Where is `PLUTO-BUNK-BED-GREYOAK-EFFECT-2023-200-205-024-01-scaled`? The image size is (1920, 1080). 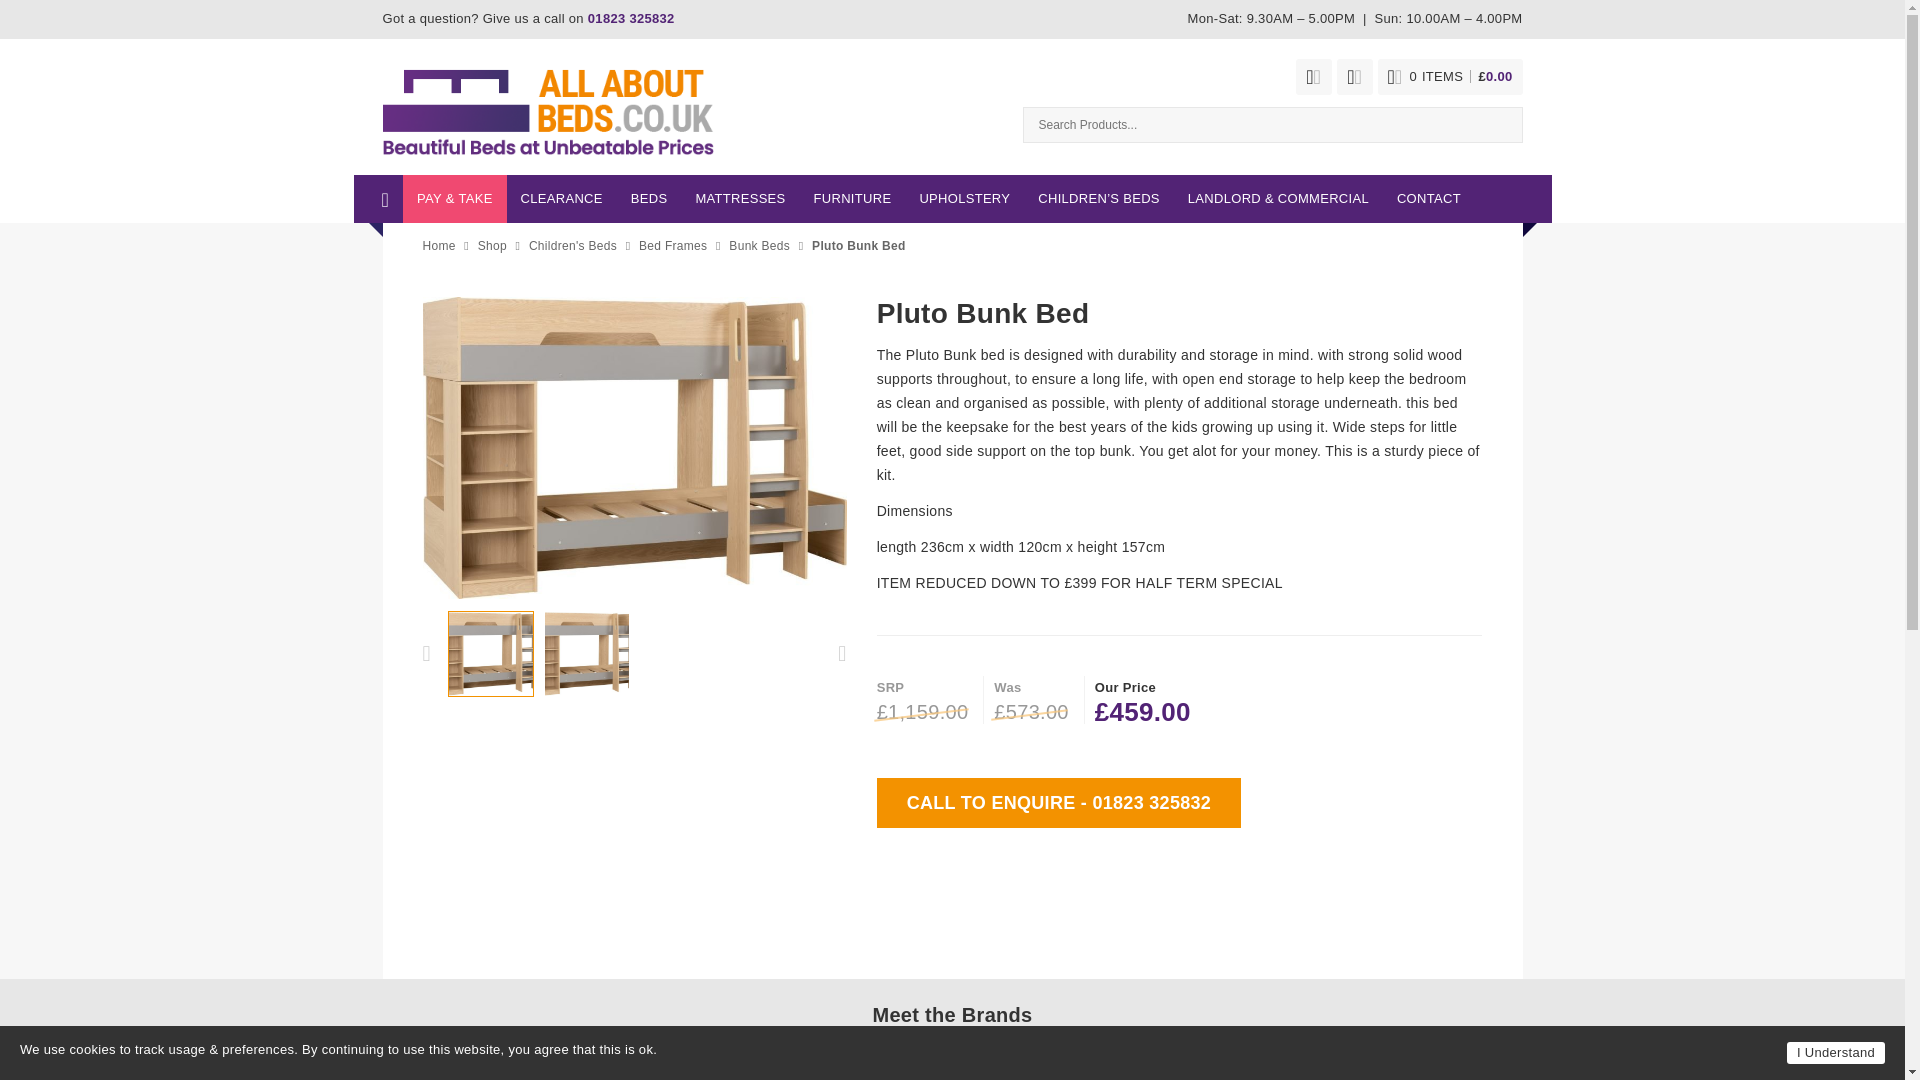 PLUTO-BUNK-BED-GREYOAK-EFFECT-2023-200-205-024-01-scaled is located at coordinates (489, 654).